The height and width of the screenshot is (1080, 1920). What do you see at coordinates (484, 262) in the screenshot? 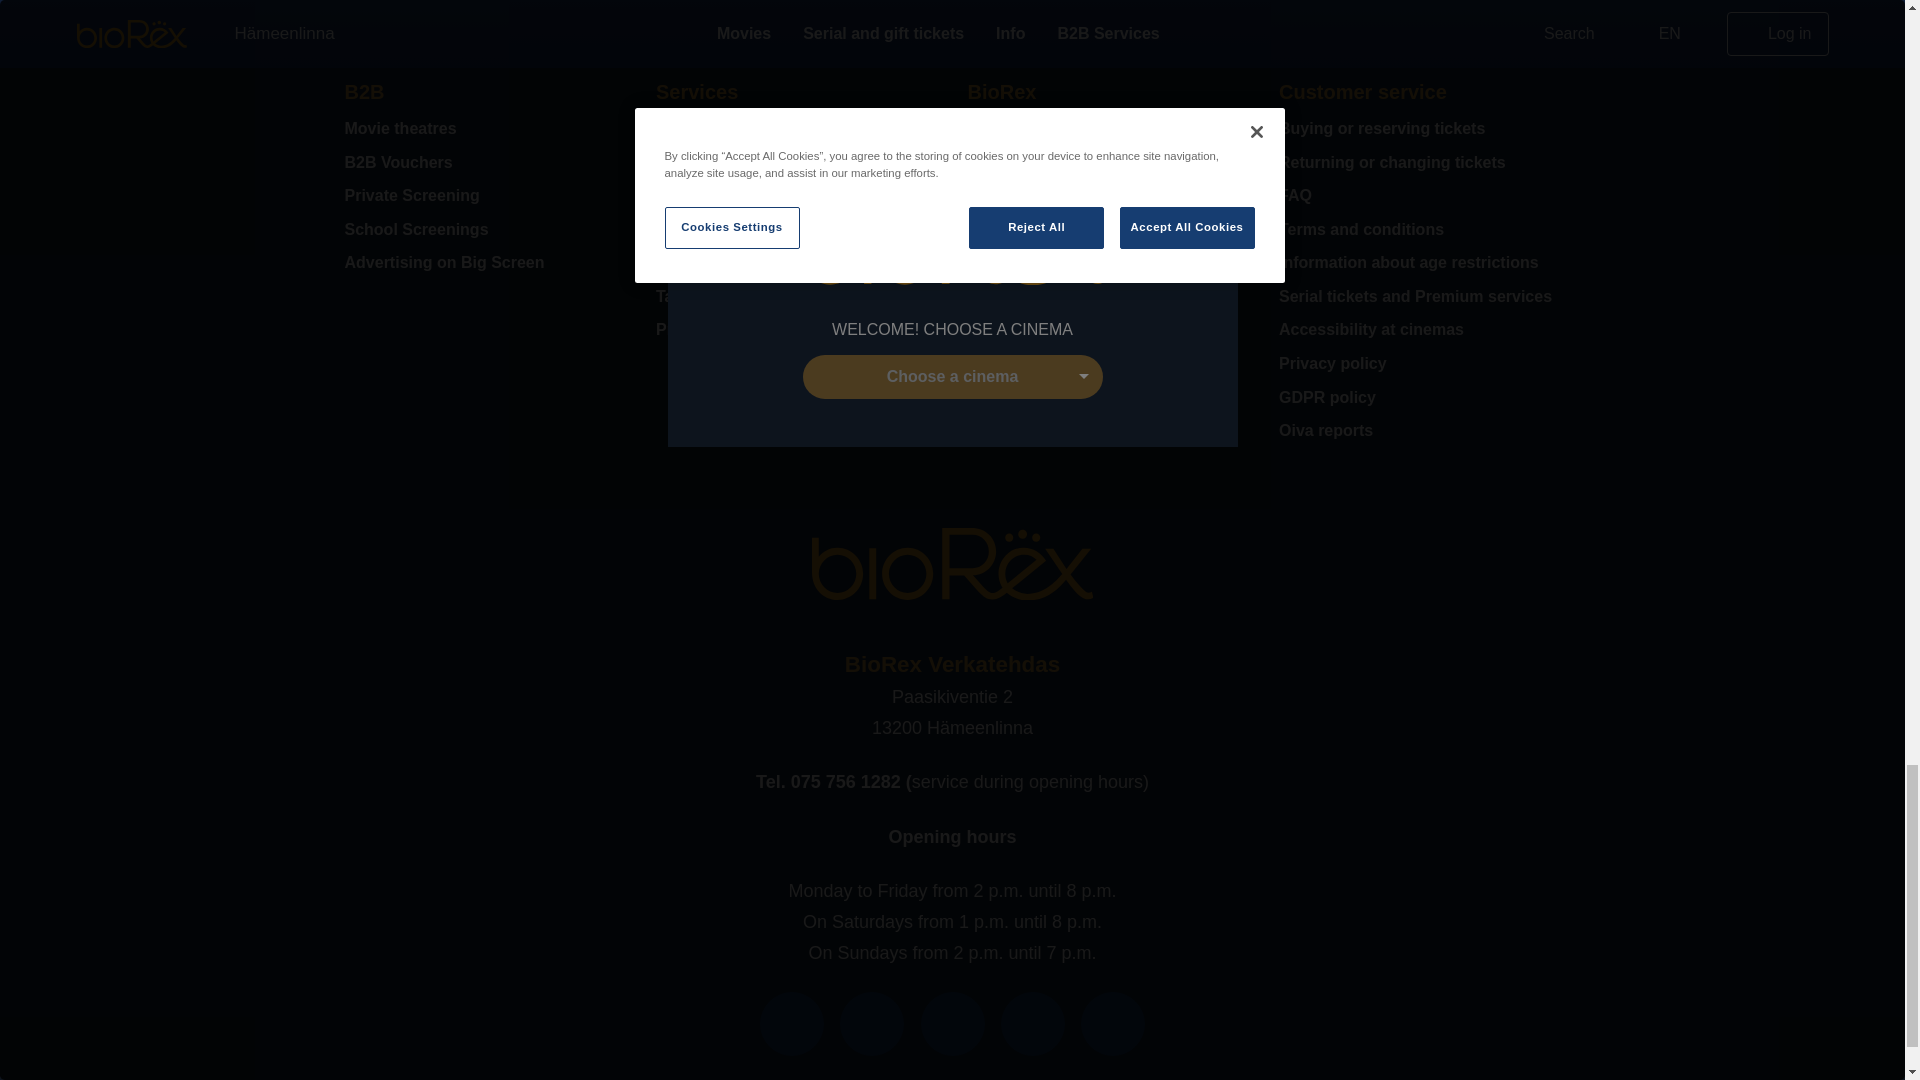
I see `Advertising on Big Screen` at bounding box center [484, 262].